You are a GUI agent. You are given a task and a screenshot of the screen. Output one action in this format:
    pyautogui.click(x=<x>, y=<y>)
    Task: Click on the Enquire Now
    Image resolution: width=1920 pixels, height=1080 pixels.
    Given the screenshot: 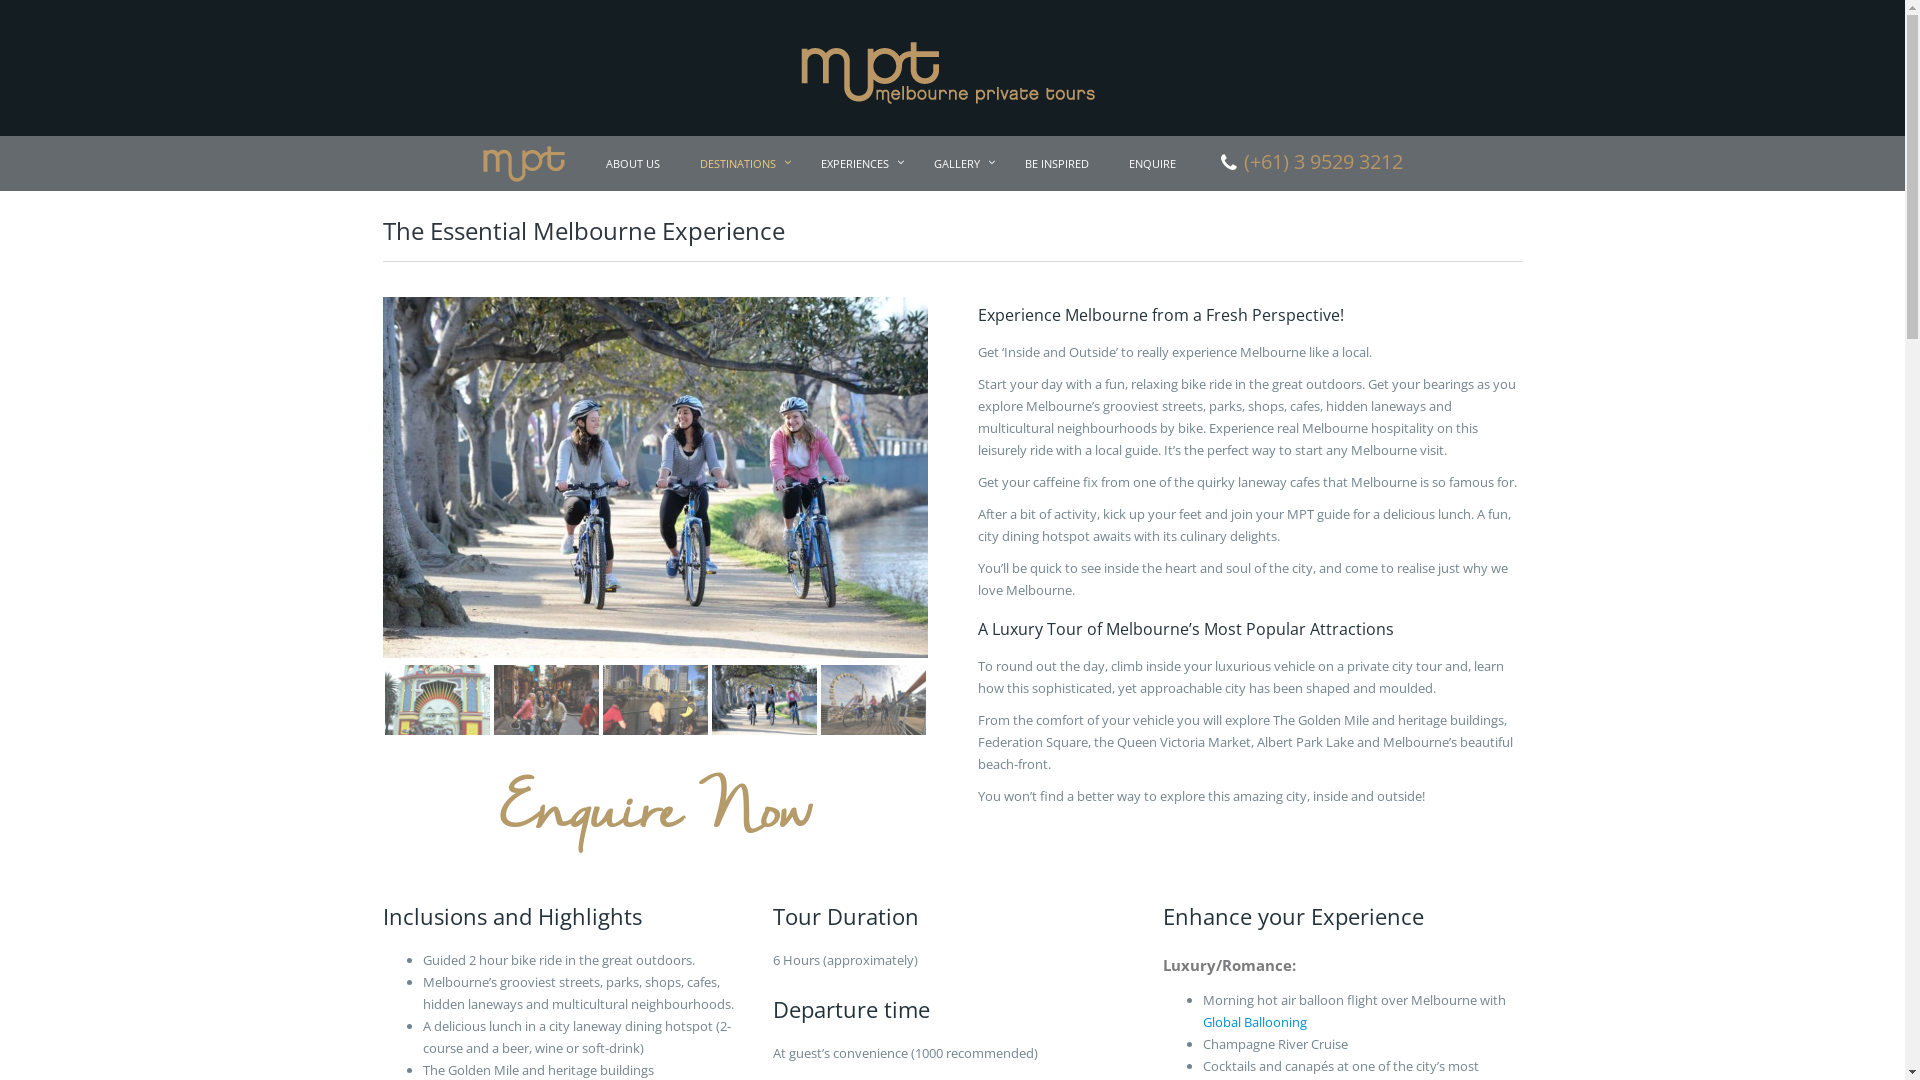 What is the action you would take?
    pyautogui.click(x=655, y=814)
    